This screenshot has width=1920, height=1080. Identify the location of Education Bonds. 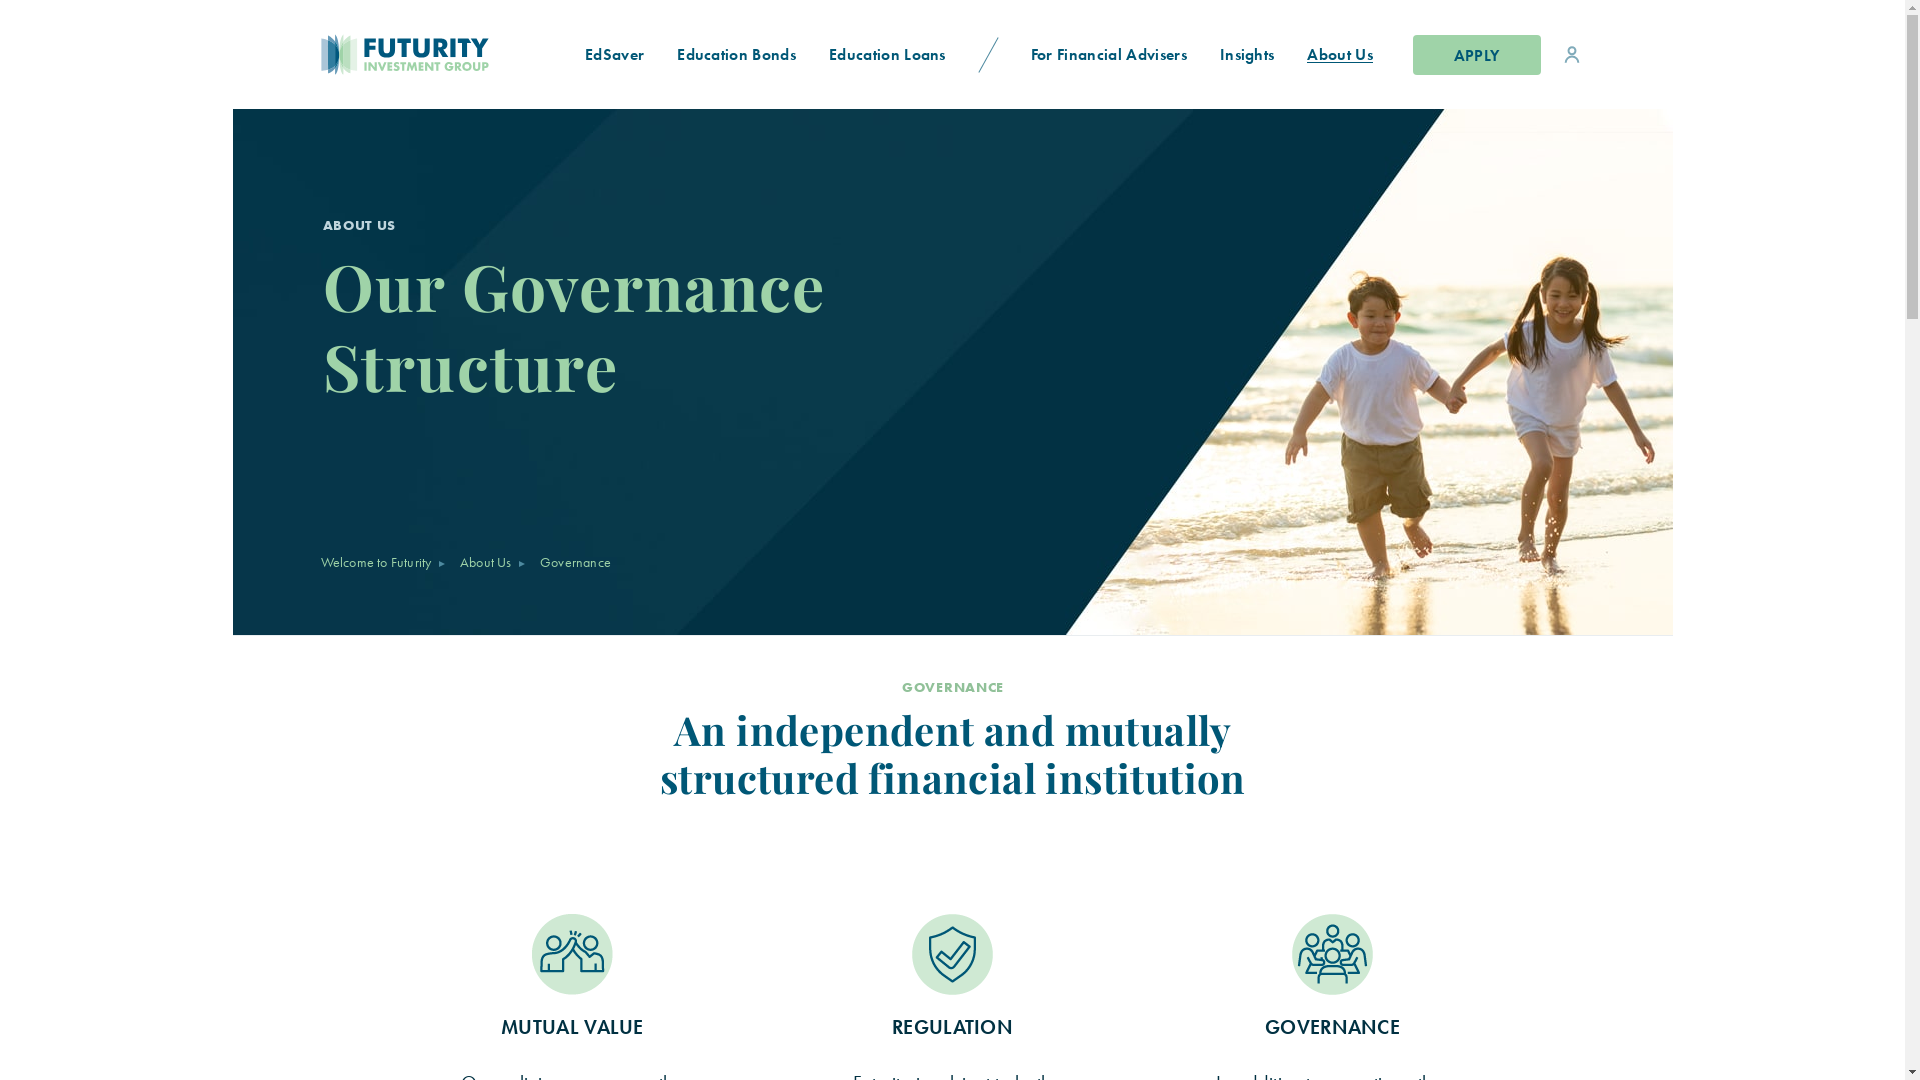
(737, 54).